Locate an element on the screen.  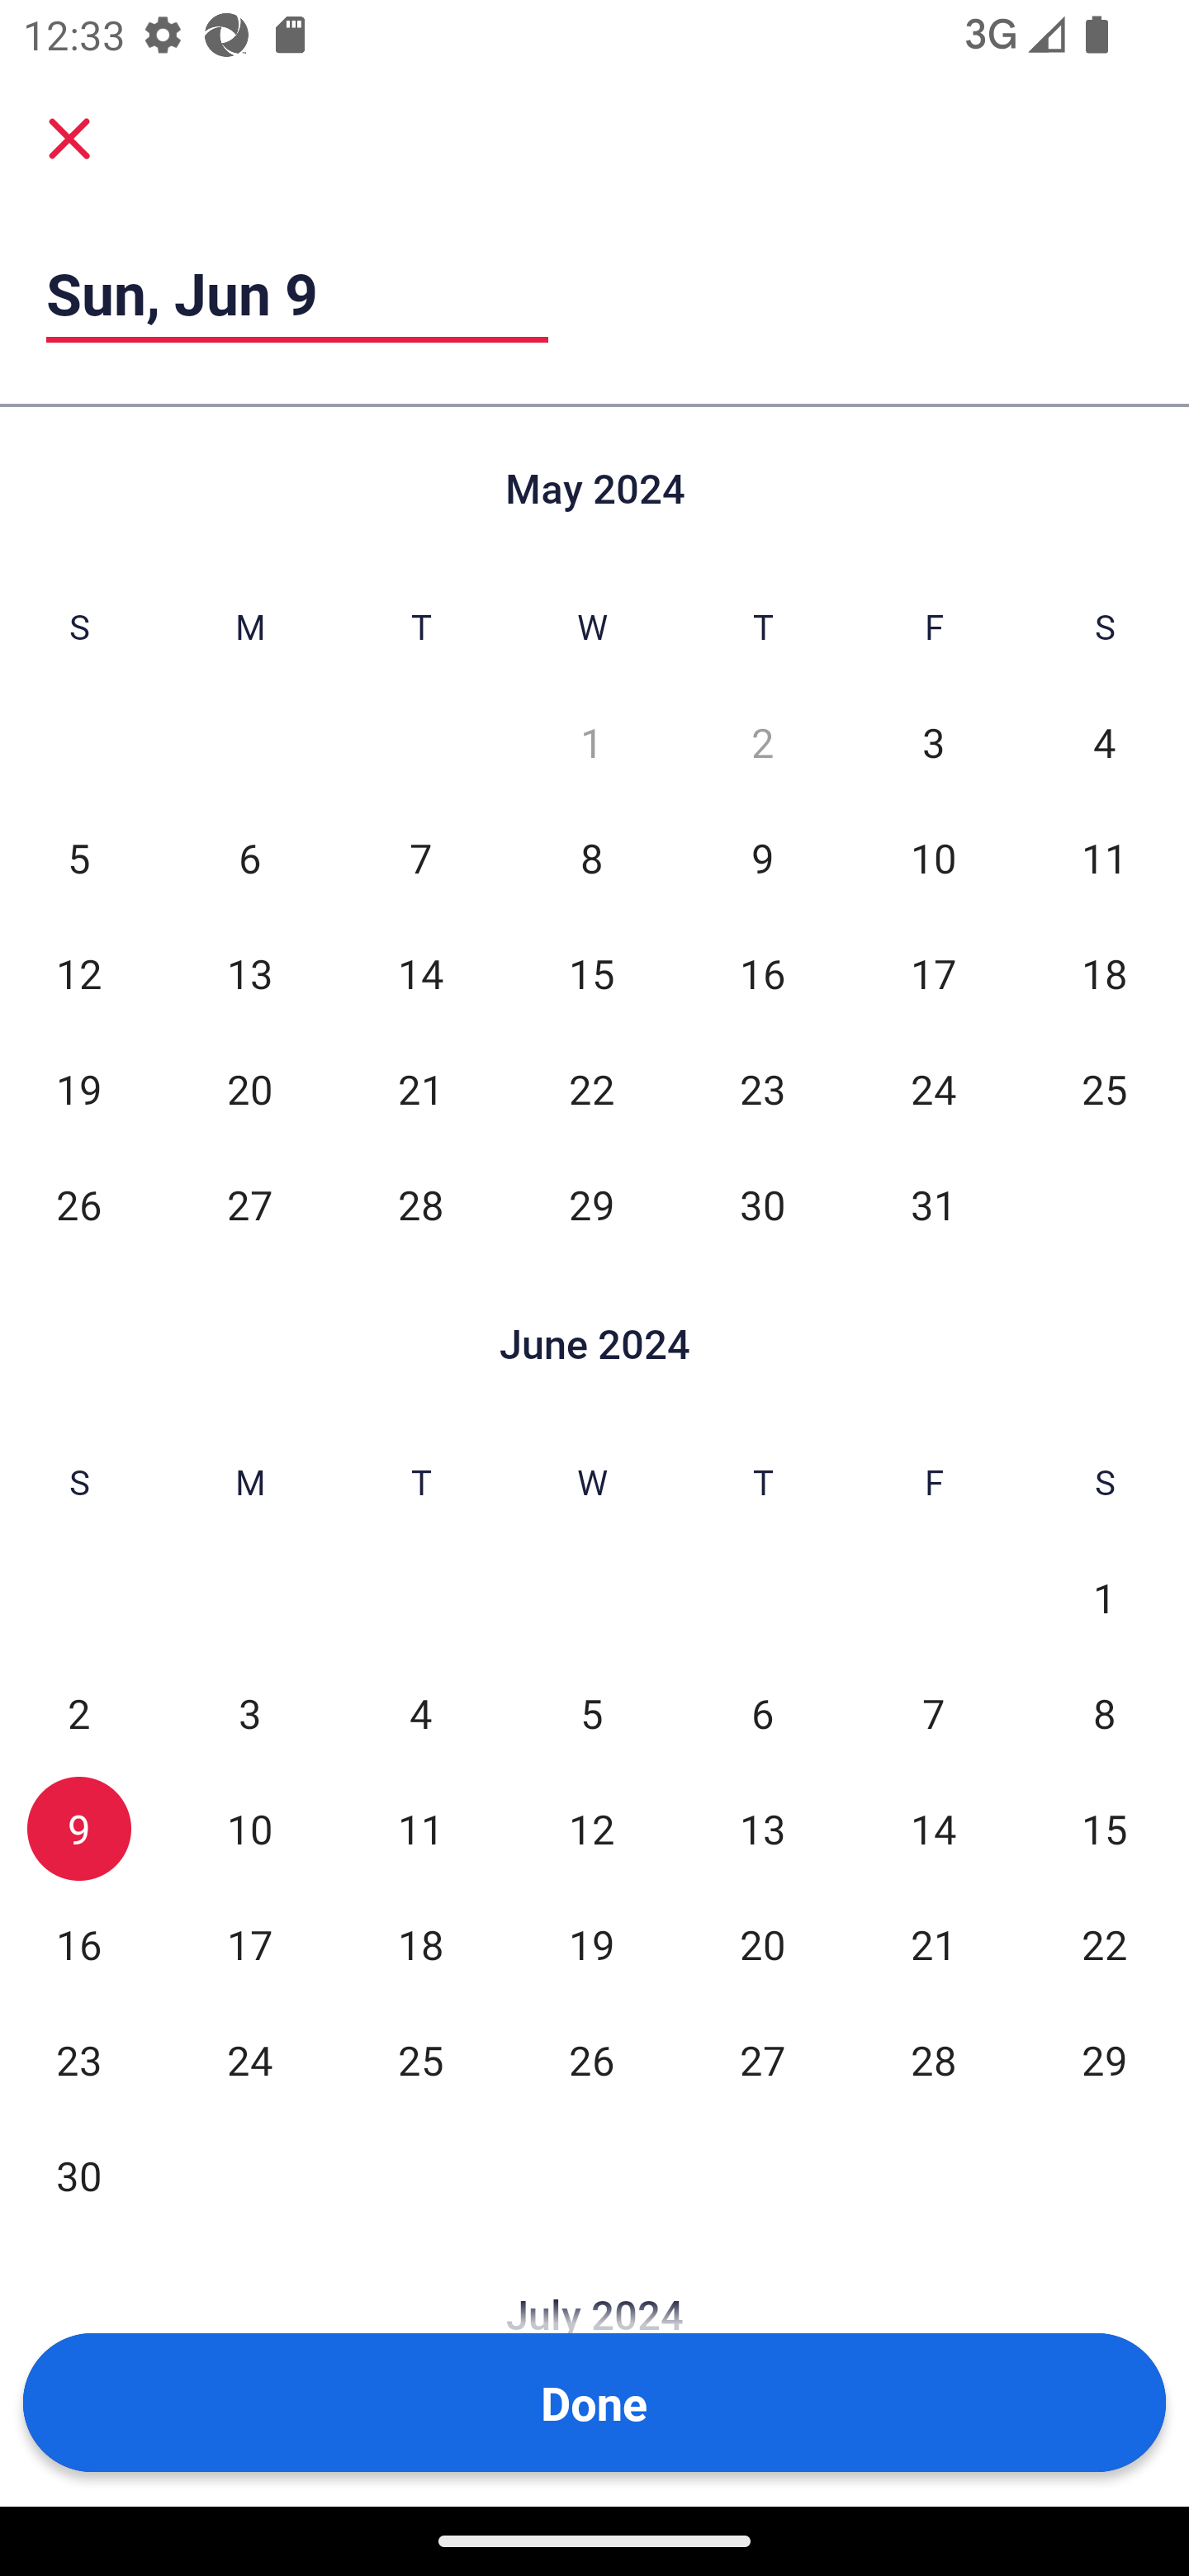
3 Mon, Jun 3, Not Selected is located at coordinates (249, 1714).